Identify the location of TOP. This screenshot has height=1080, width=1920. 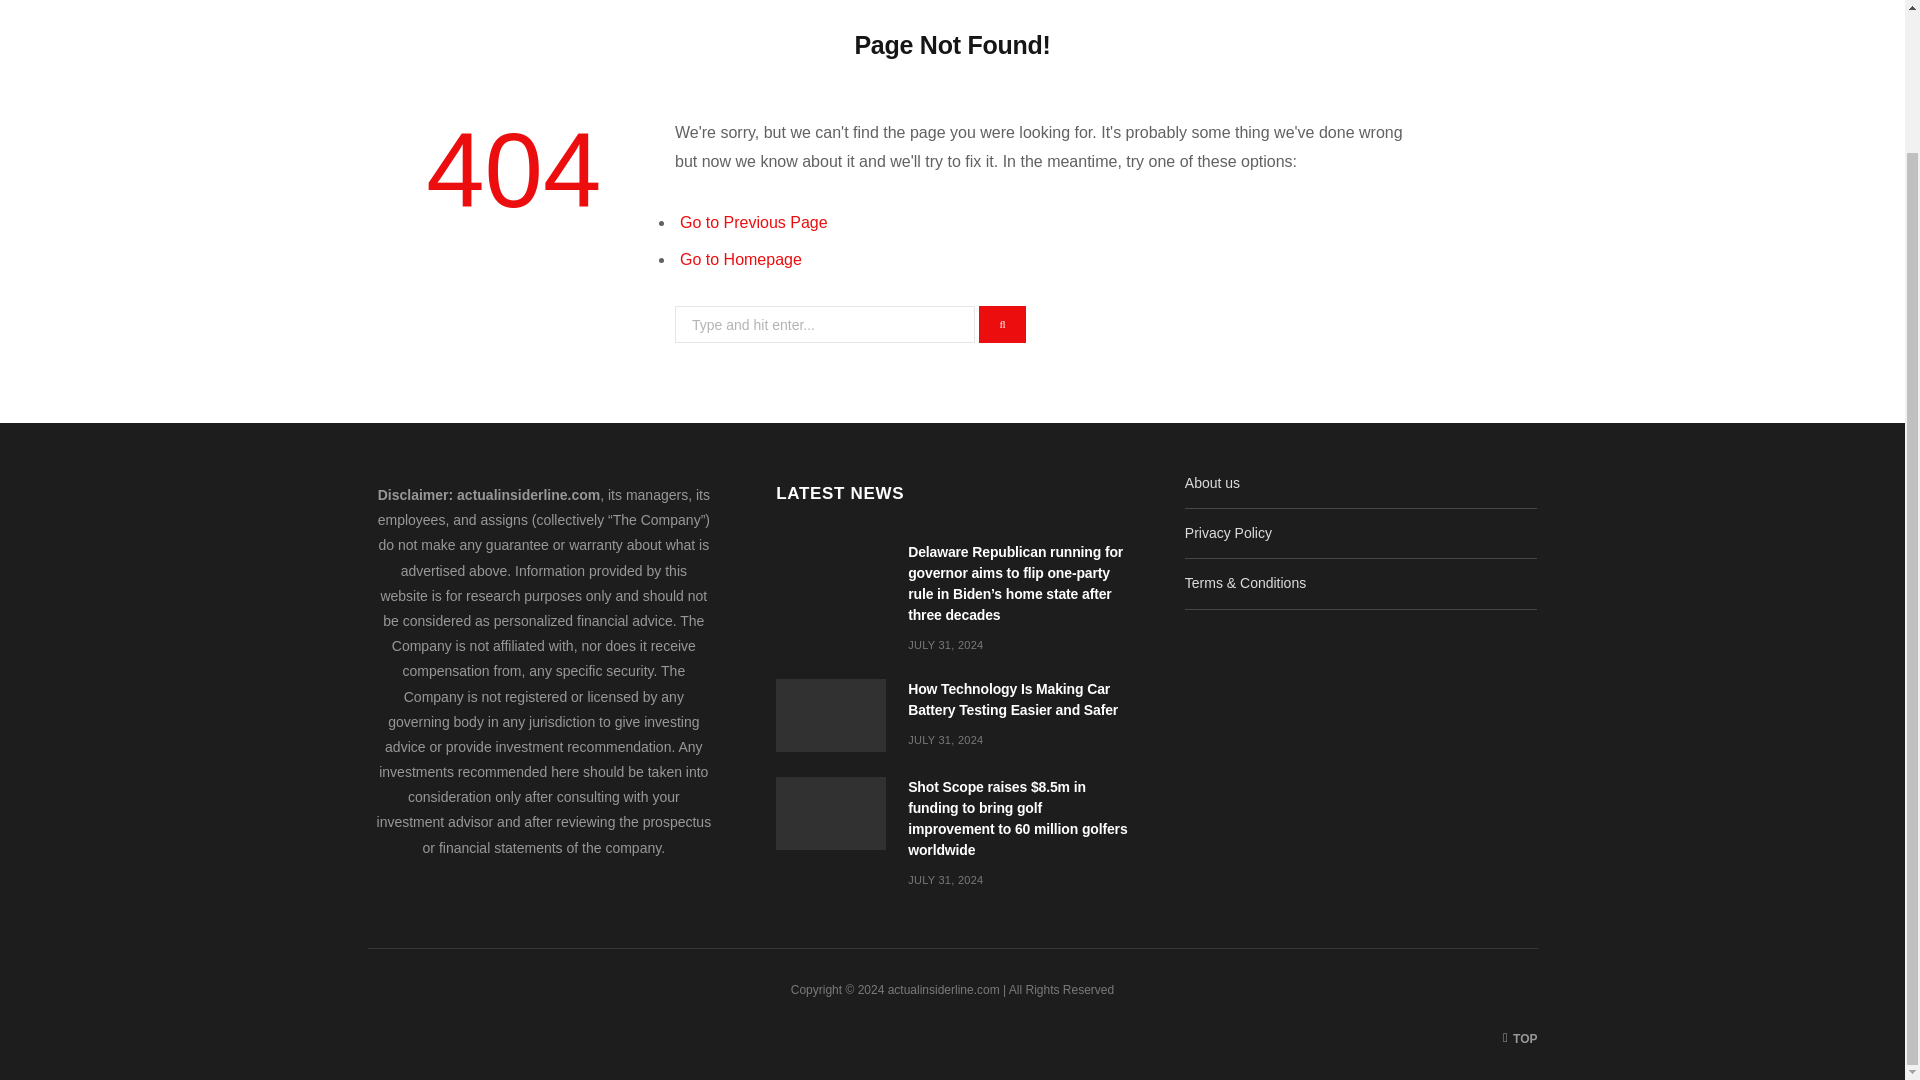
(1520, 1038).